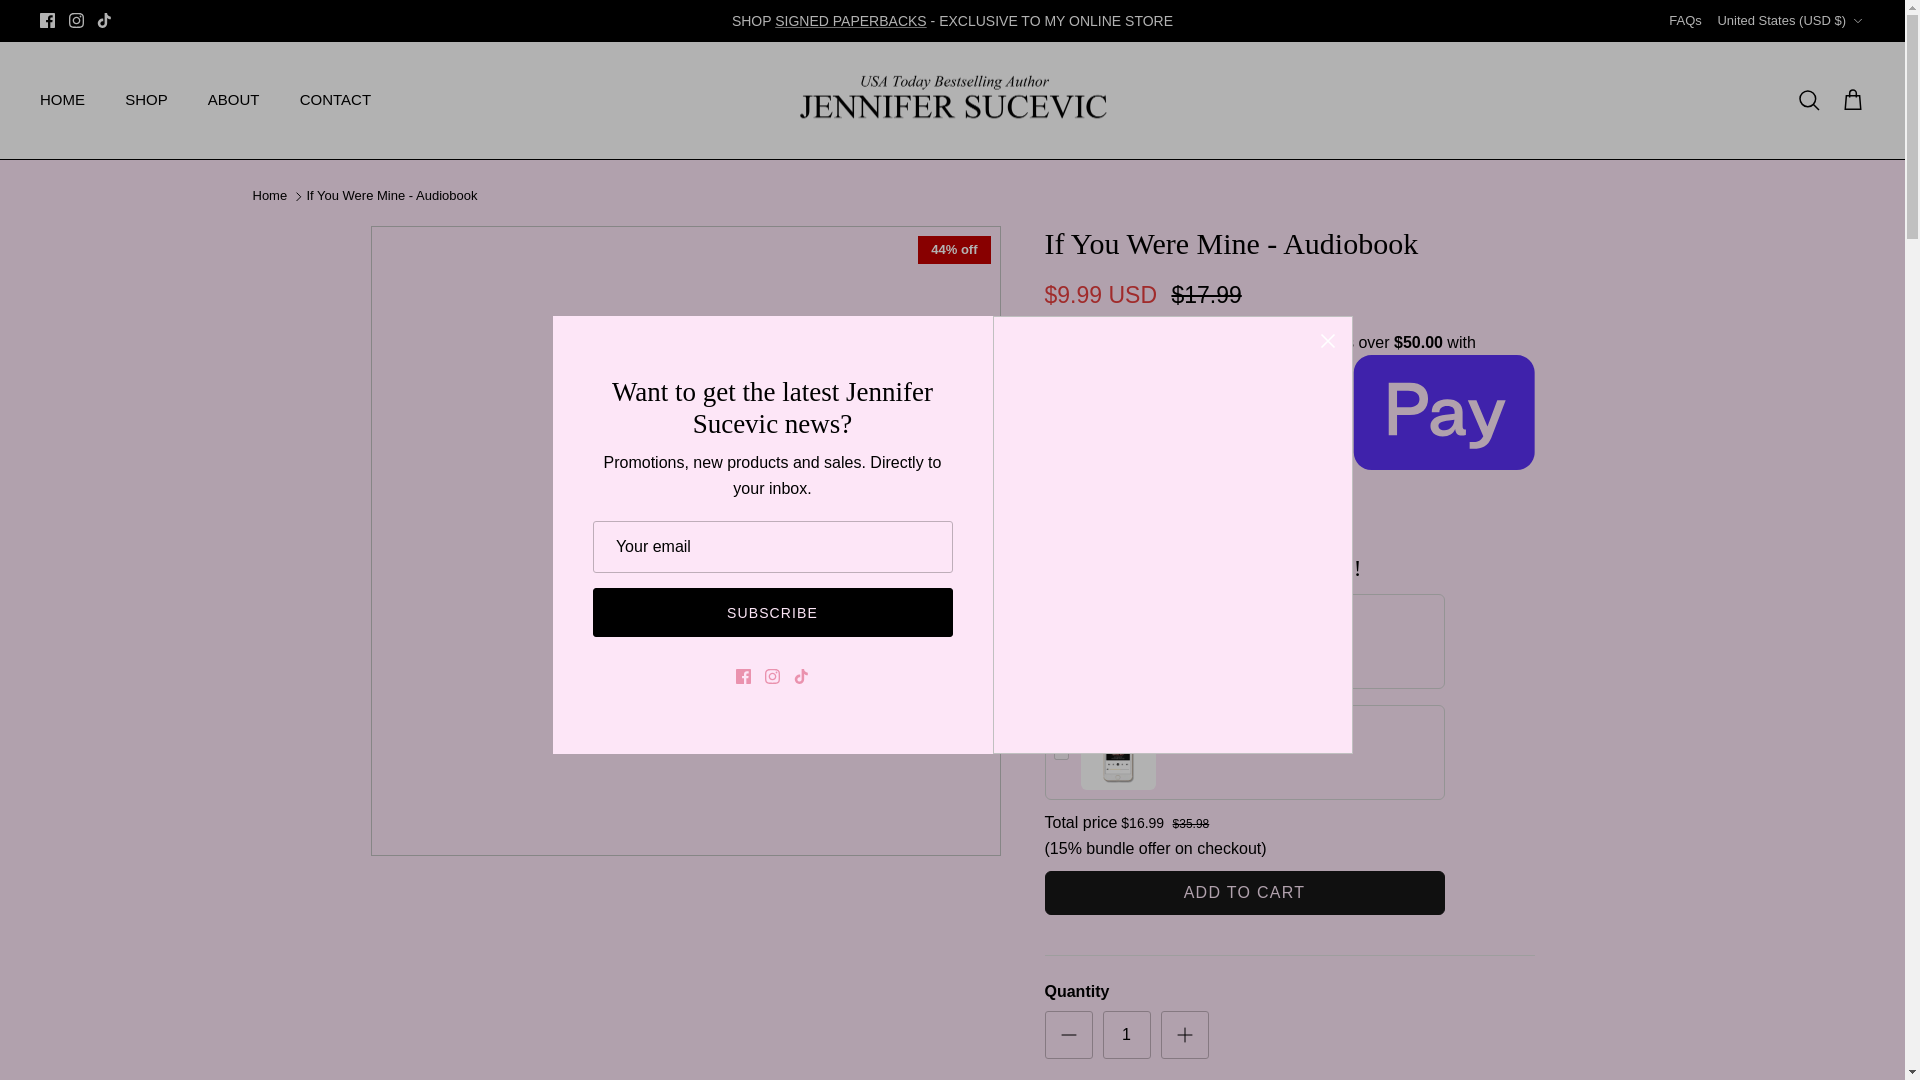  I want to click on Facebook, so click(48, 20).